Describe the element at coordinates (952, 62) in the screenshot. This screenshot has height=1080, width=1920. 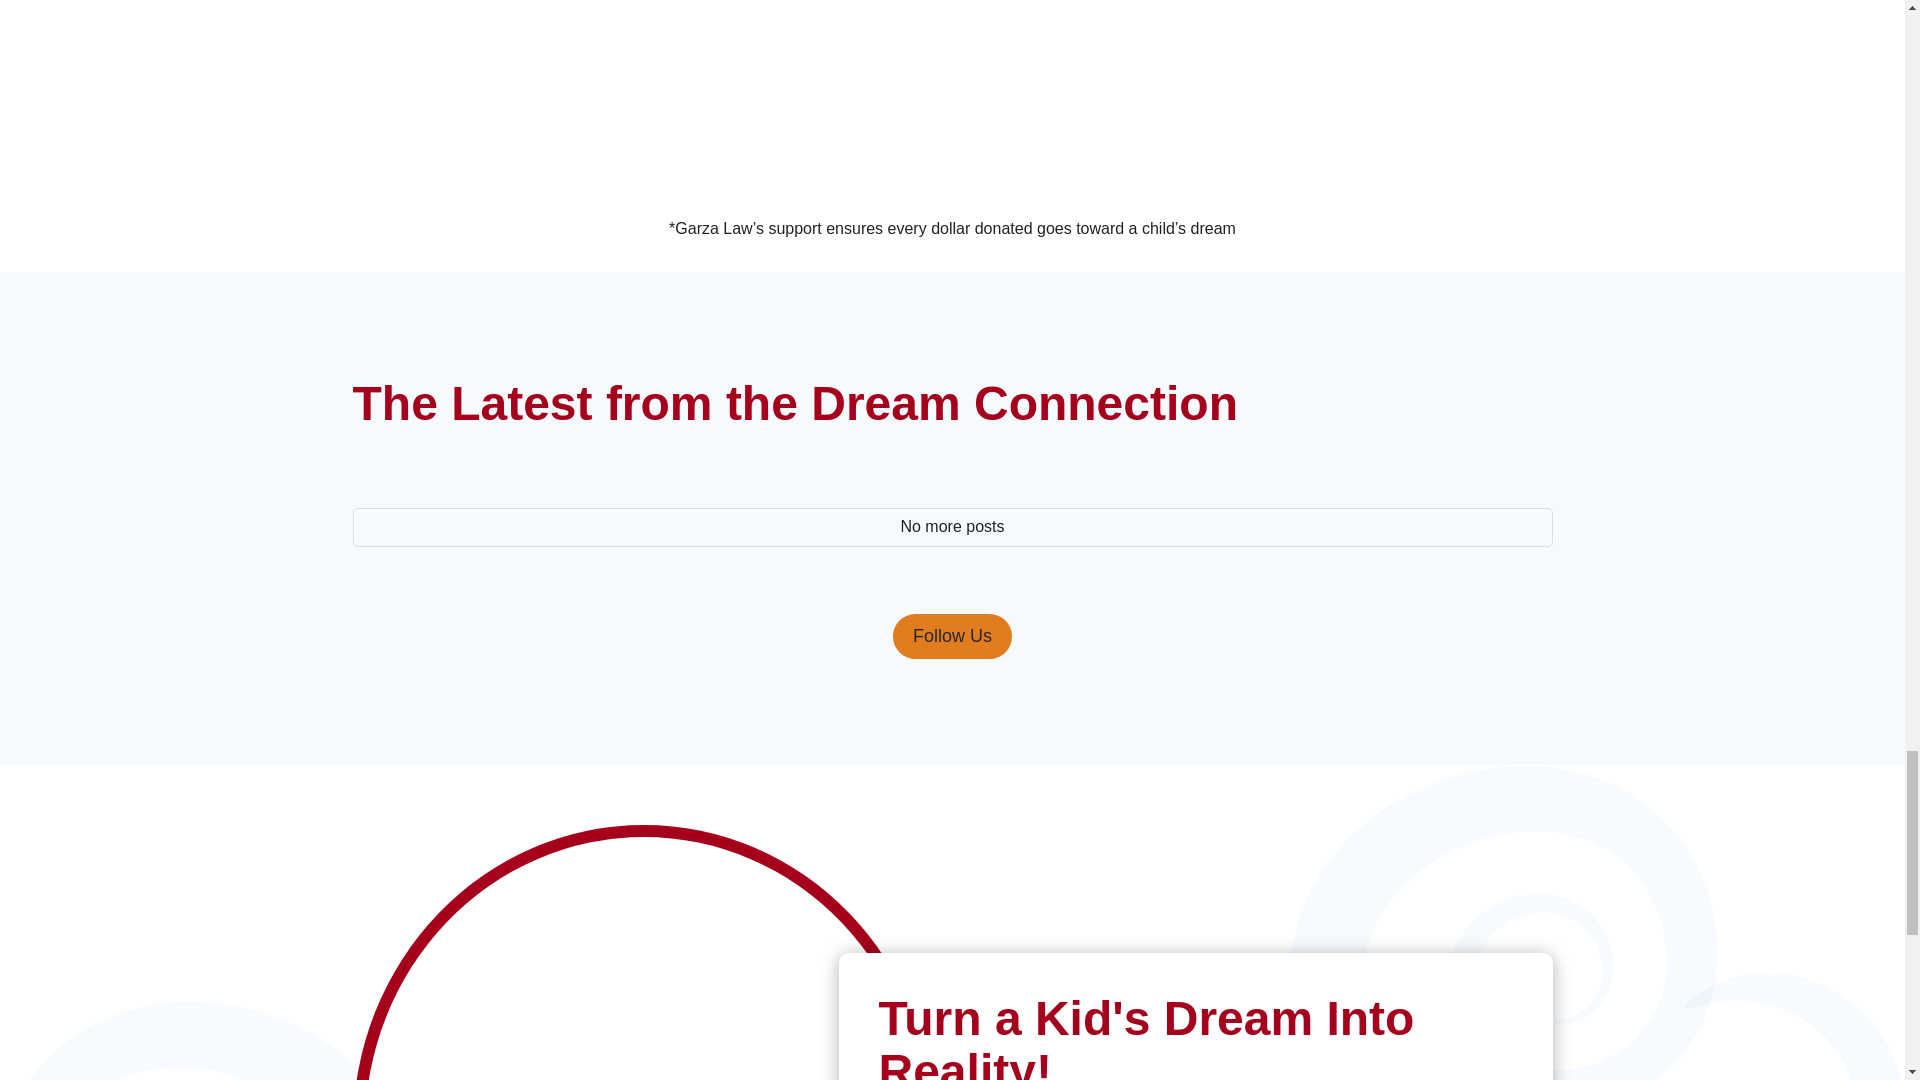
I see `chairmans-club-logo` at that location.